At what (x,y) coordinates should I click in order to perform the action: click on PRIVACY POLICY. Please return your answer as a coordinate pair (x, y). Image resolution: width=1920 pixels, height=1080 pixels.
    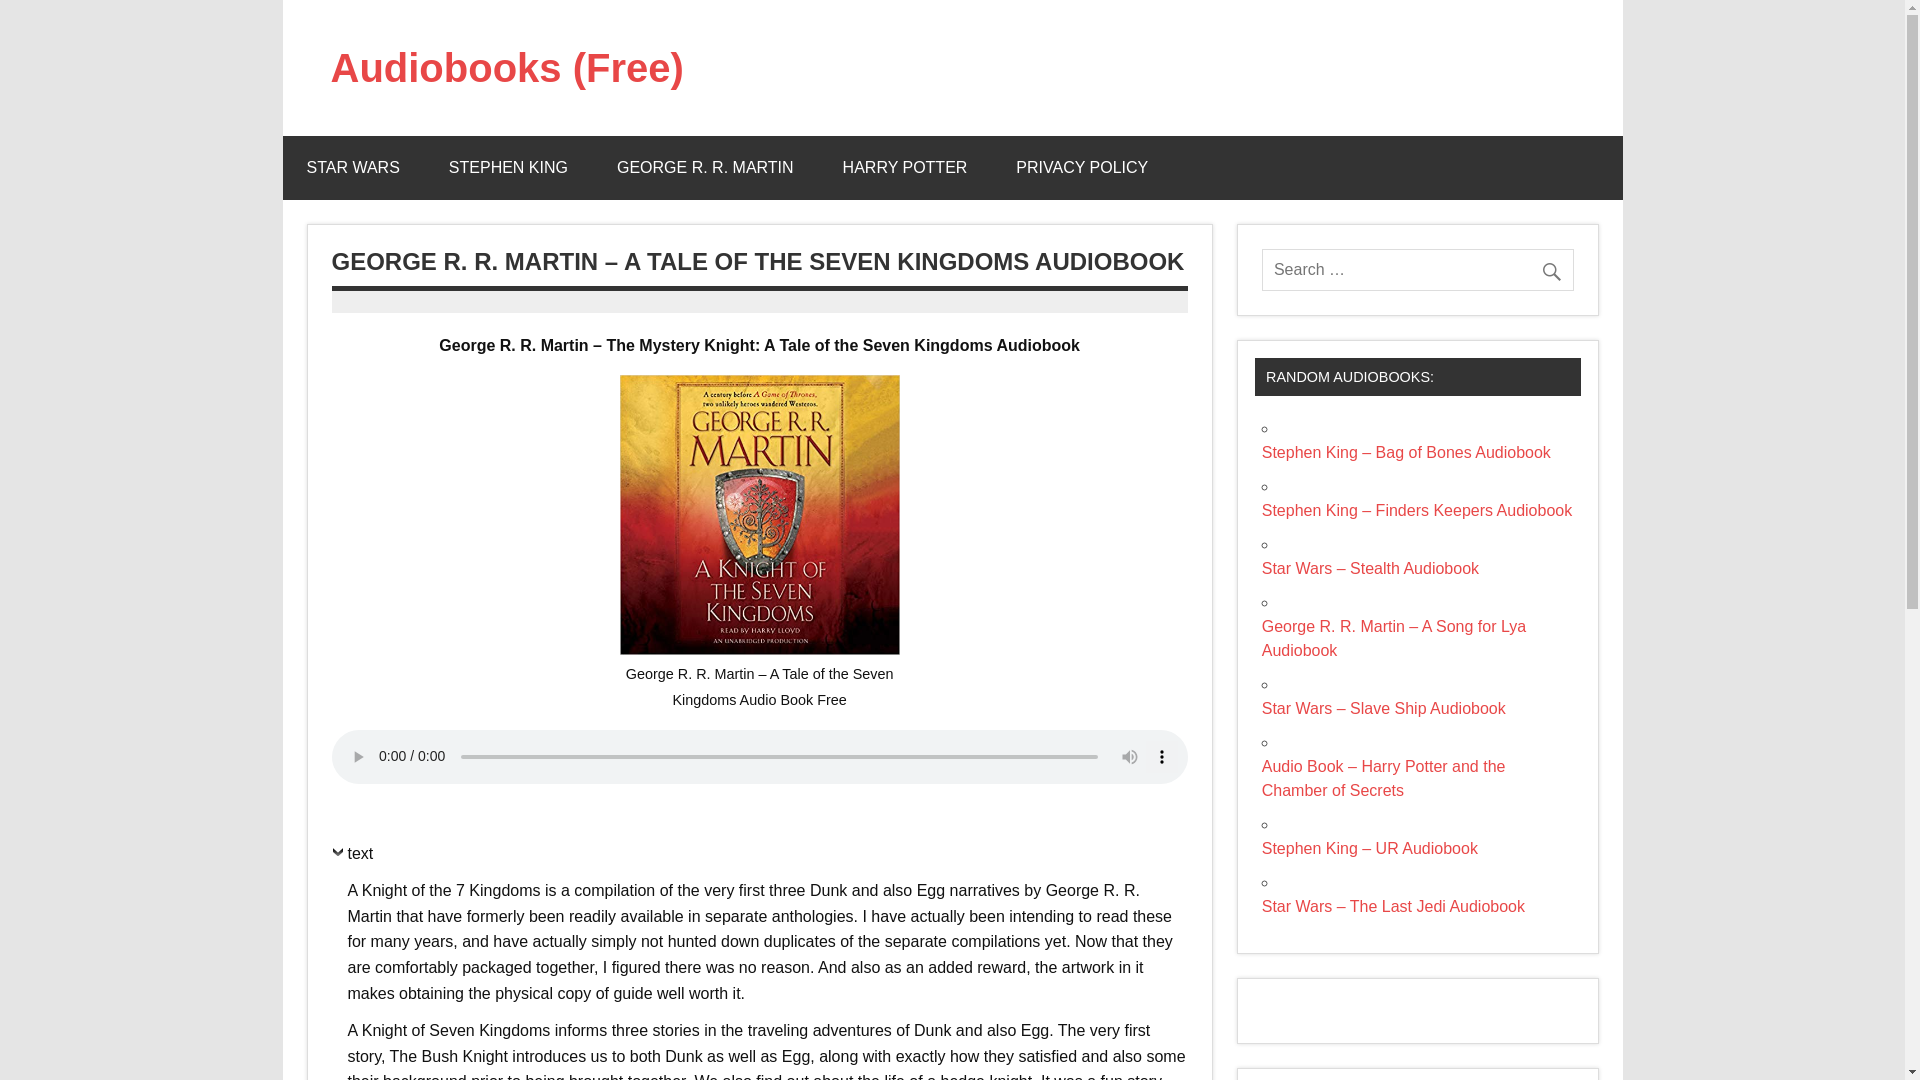
    Looking at the image, I should click on (1082, 168).